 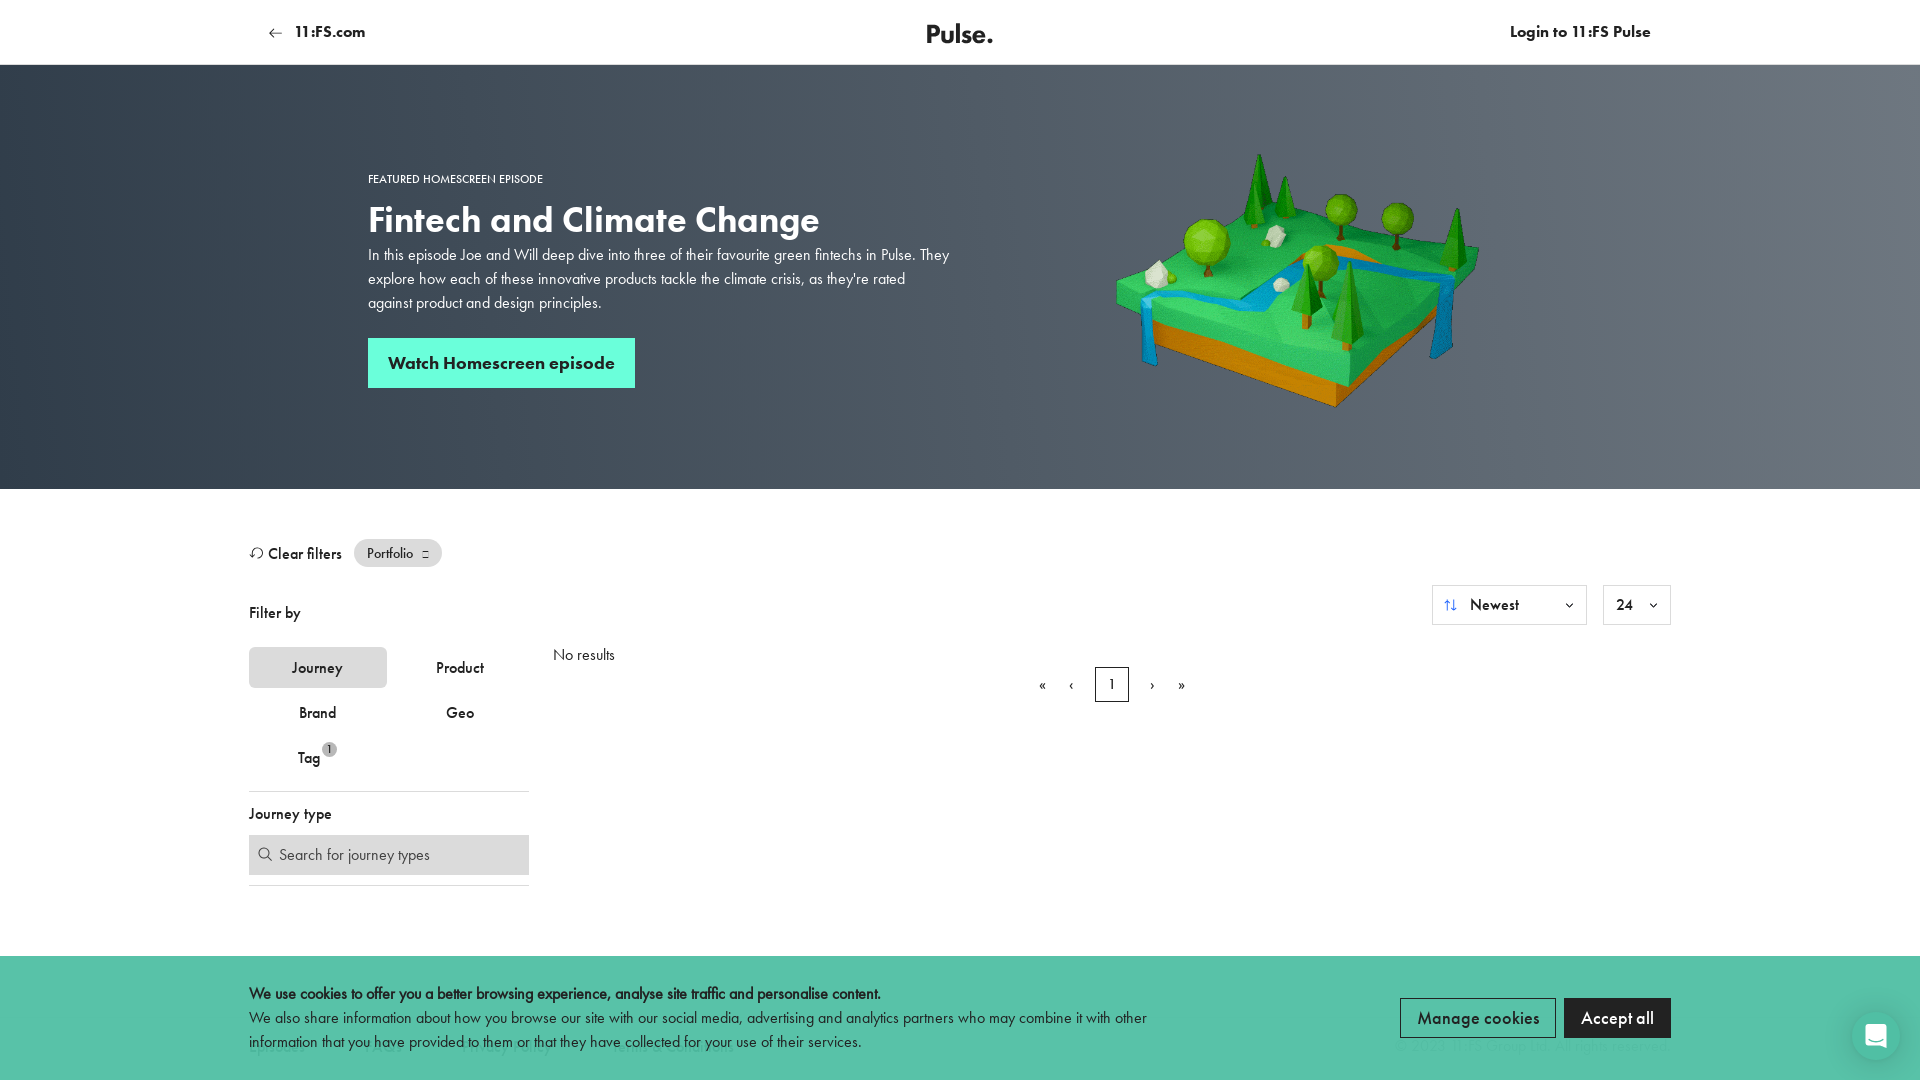 I want to click on Manage cookies, so click(x=1478, y=1018).